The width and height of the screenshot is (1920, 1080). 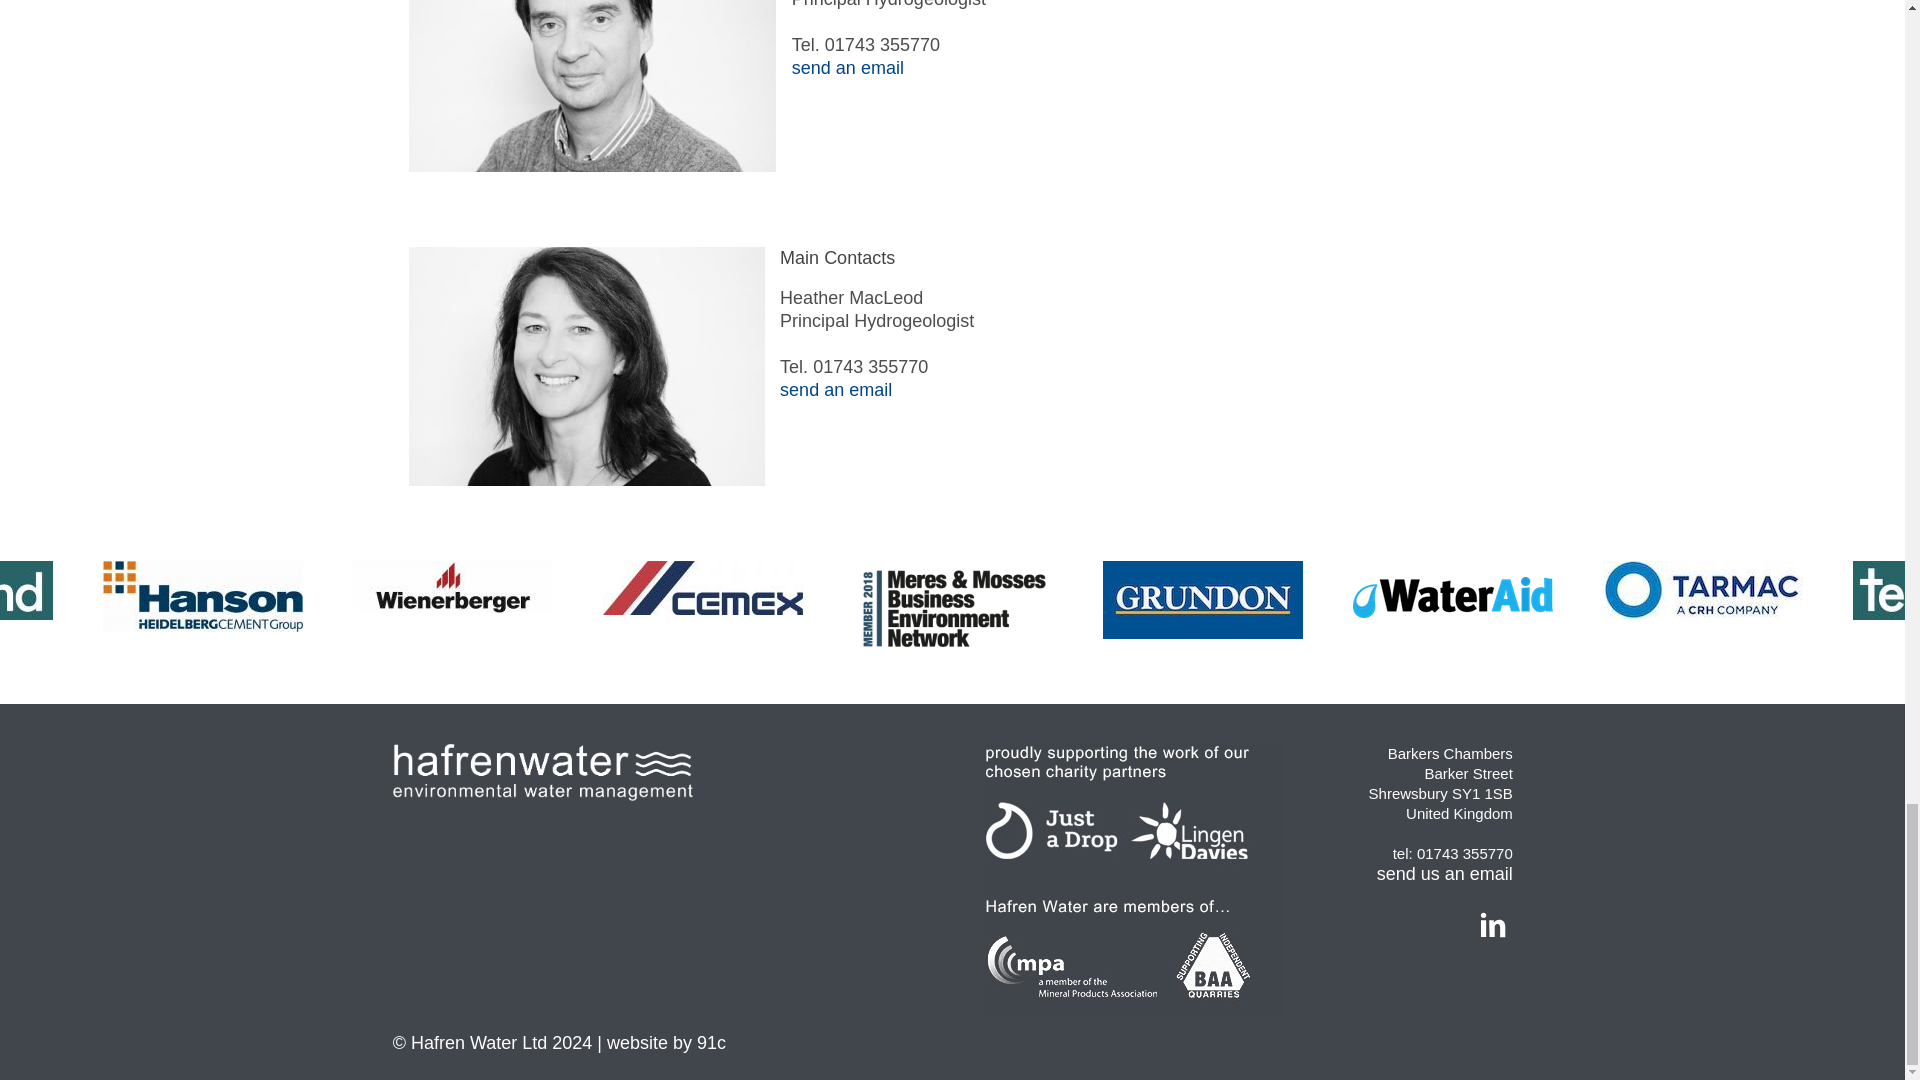 I want to click on send an email, so click(x=848, y=68).